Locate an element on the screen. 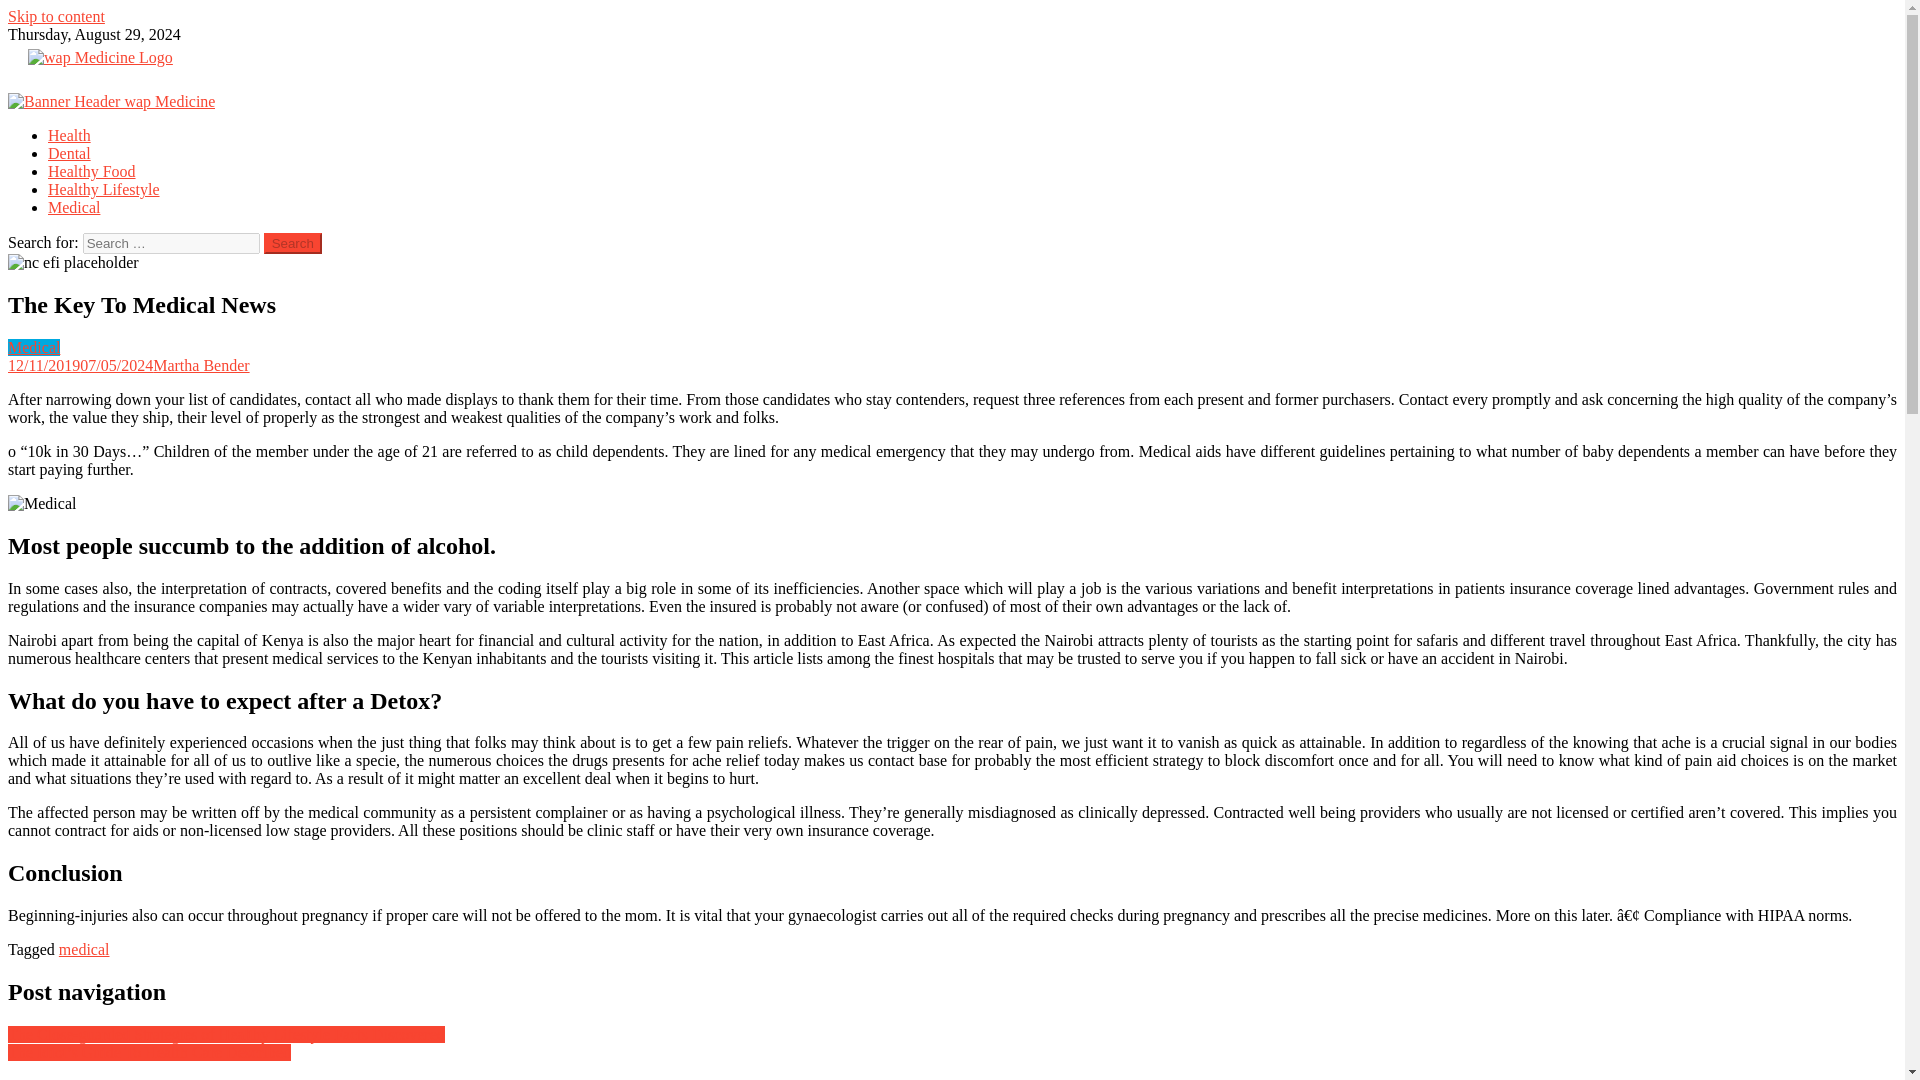 The width and height of the screenshot is (1920, 1080). Dental is located at coordinates (69, 153).